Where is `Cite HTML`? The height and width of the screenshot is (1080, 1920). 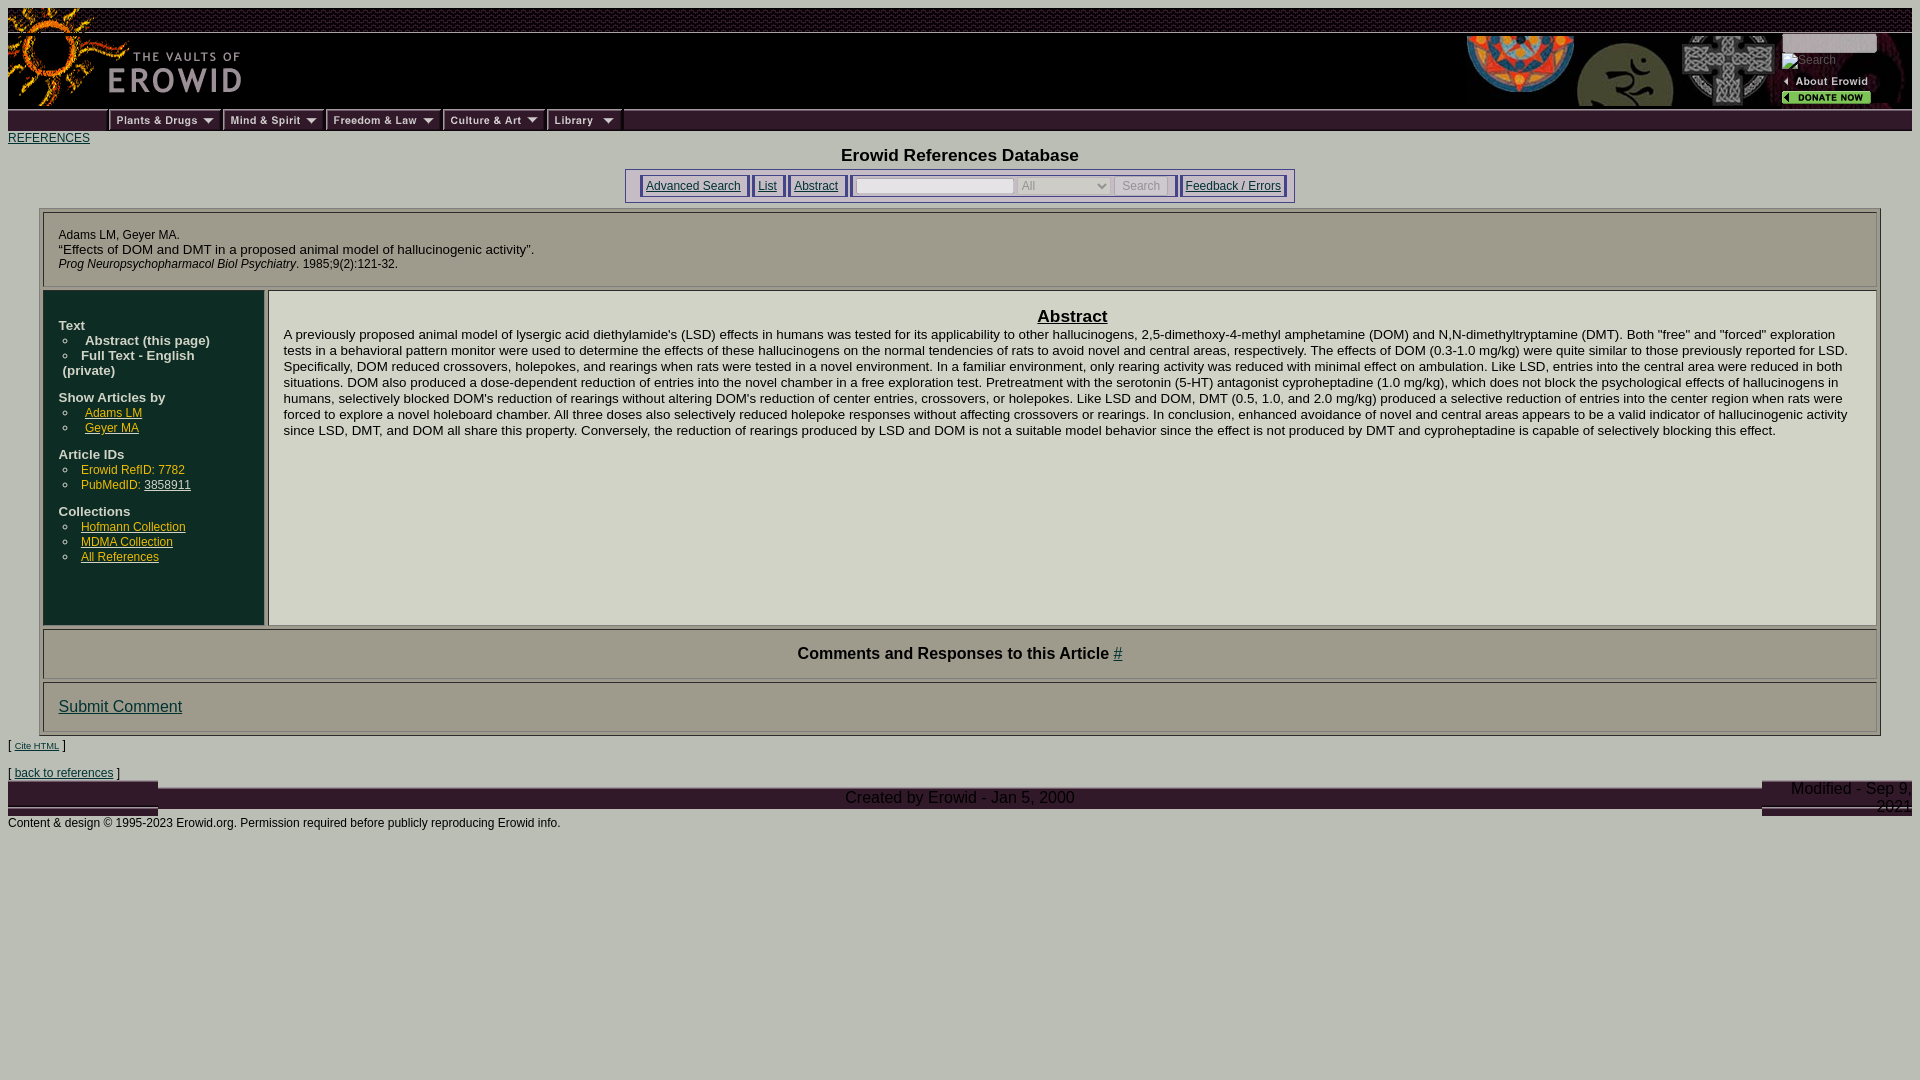
Cite HTML is located at coordinates (37, 745).